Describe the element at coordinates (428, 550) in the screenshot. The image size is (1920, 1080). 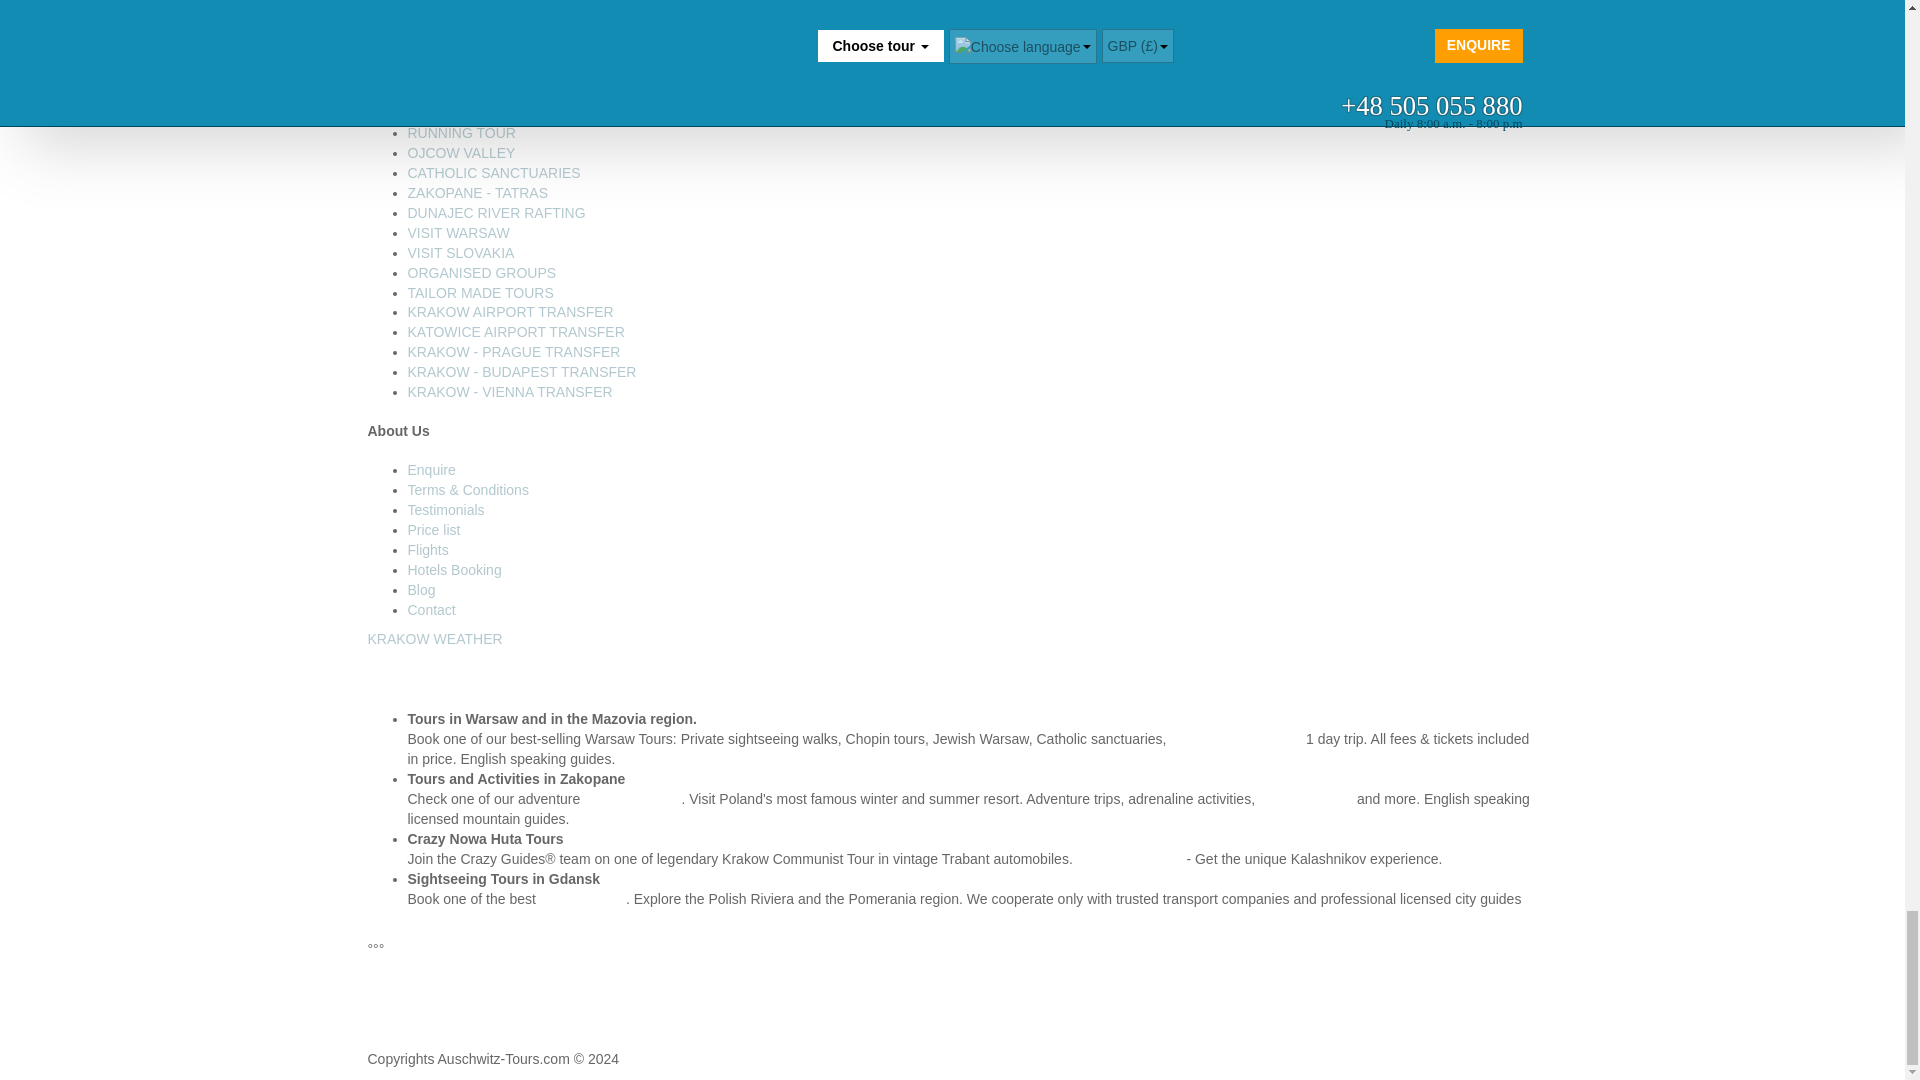
I see `Flights` at that location.